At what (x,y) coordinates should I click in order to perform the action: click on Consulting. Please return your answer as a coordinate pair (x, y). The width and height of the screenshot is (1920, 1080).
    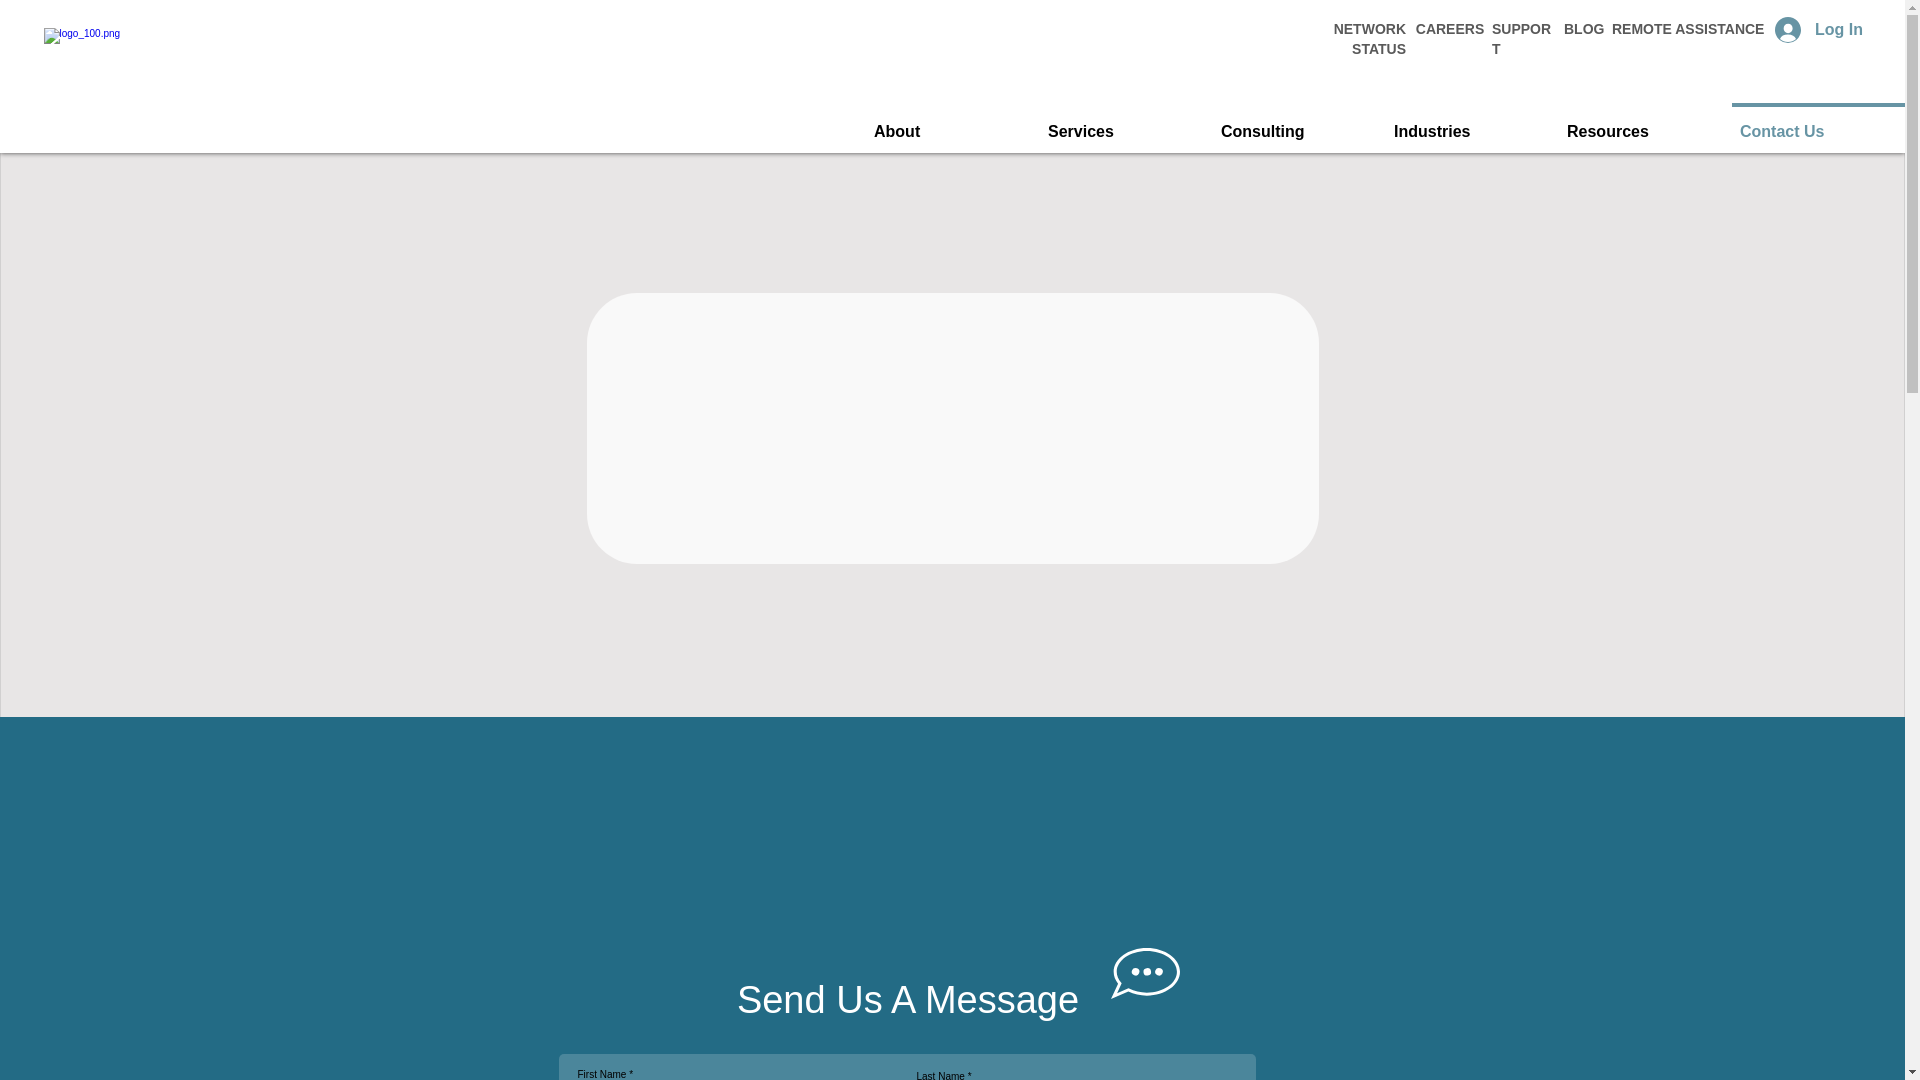
    Looking at the image, I should click on (1300, 122).